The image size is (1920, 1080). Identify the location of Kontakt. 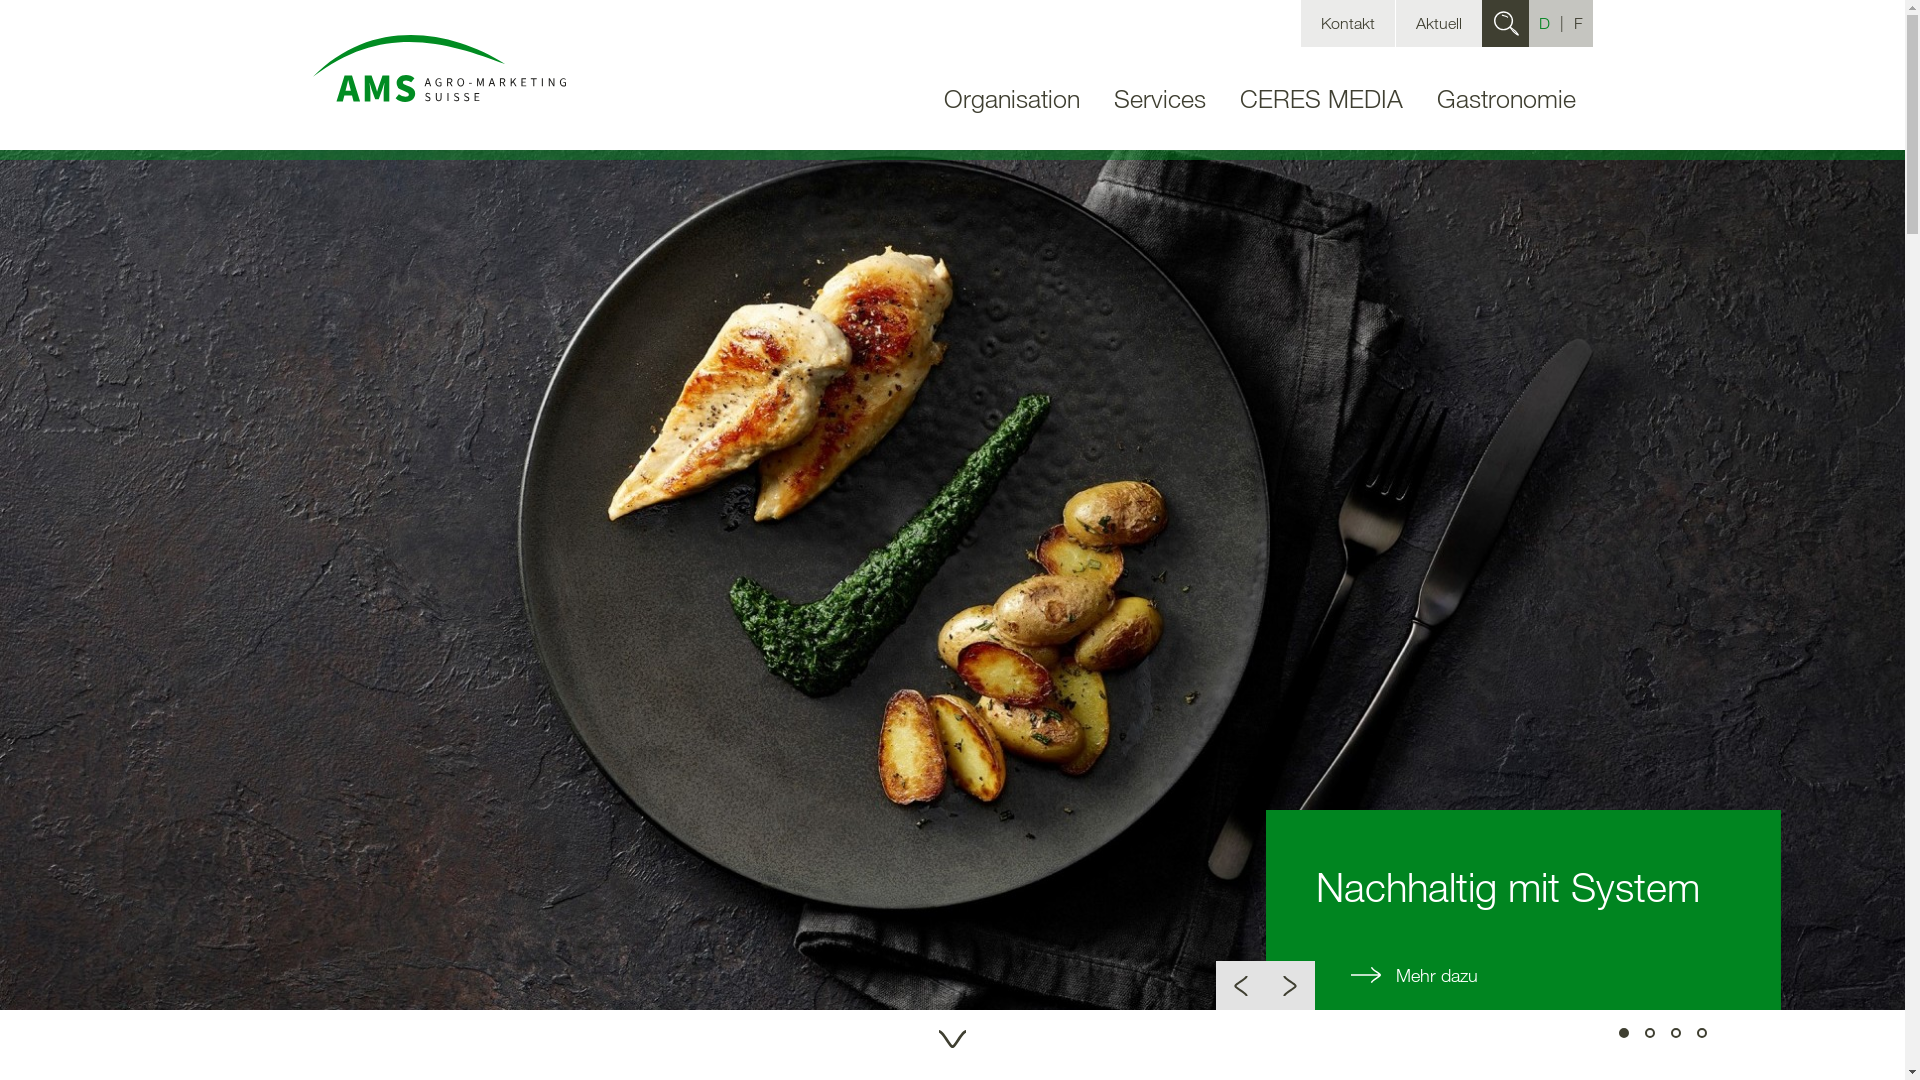
(1347, 24).